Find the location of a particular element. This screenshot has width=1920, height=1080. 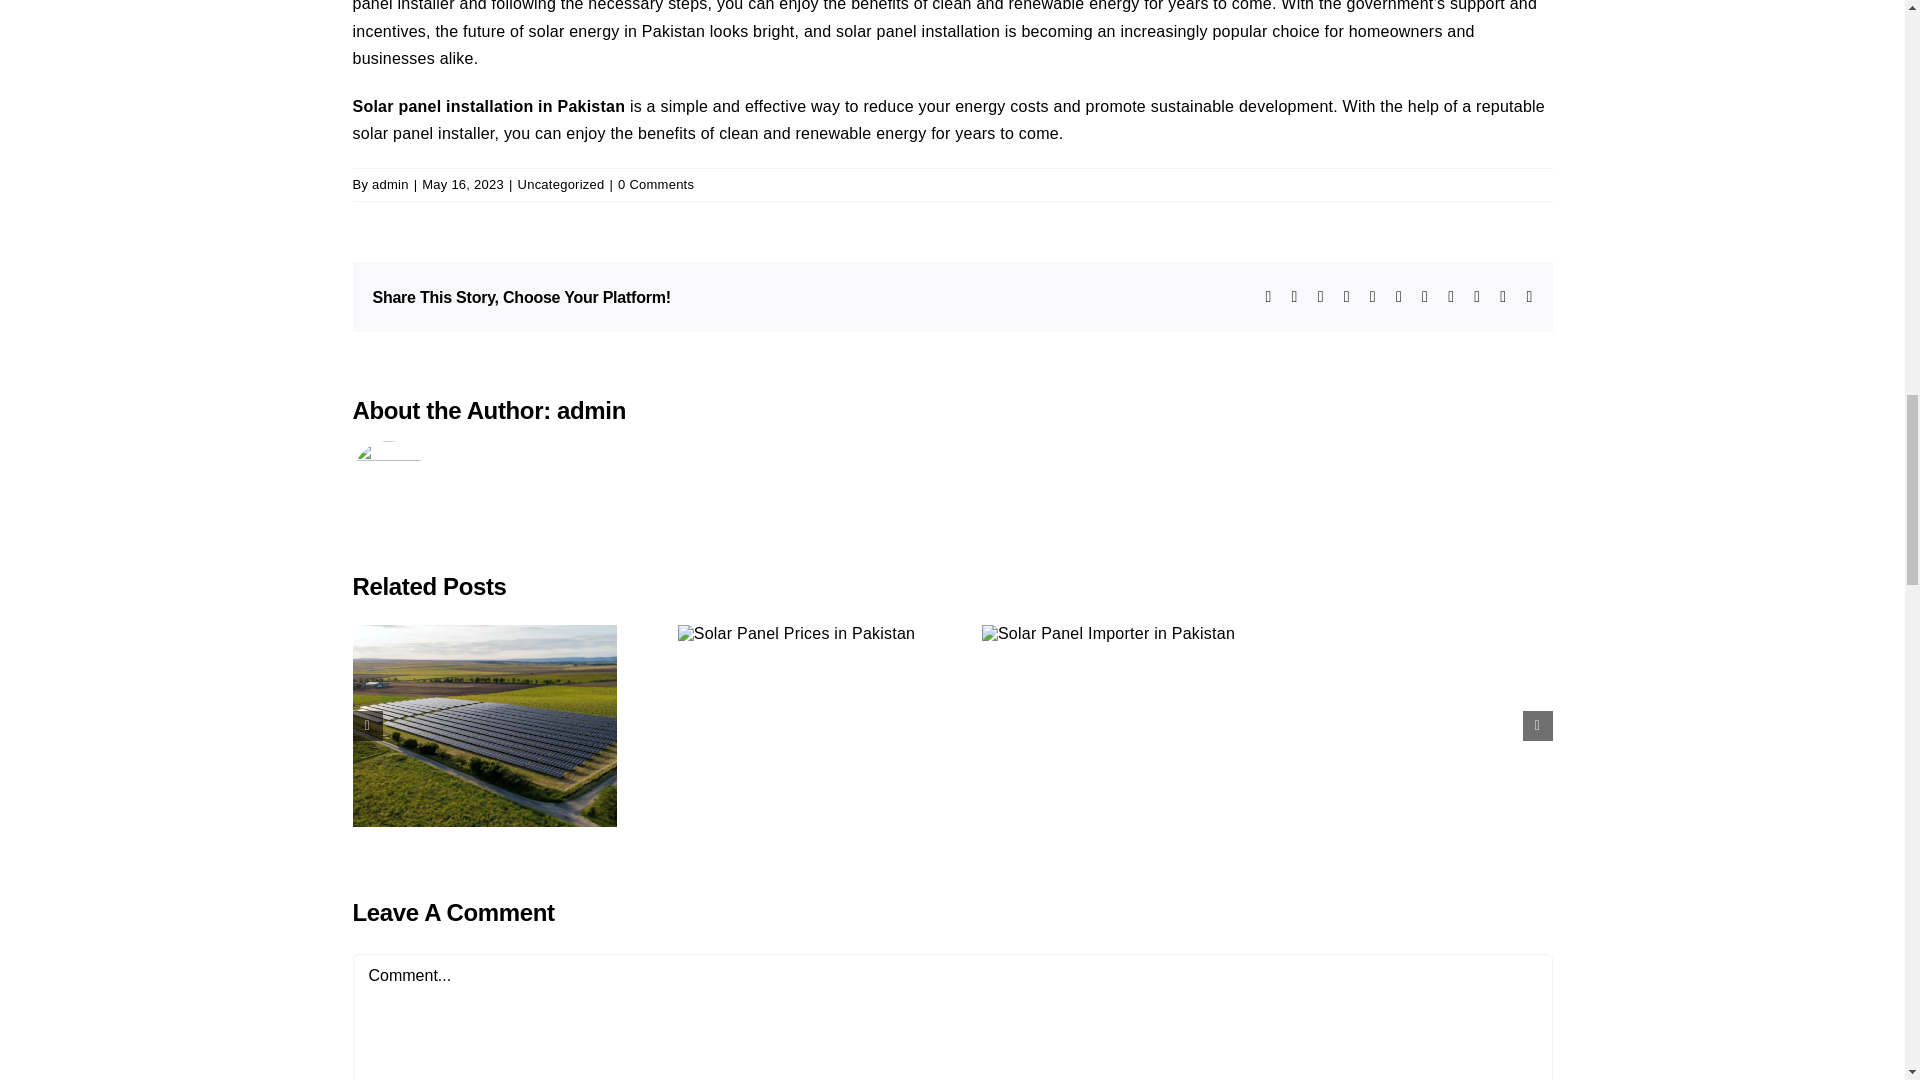

admin is located at coordinates (390, 184).